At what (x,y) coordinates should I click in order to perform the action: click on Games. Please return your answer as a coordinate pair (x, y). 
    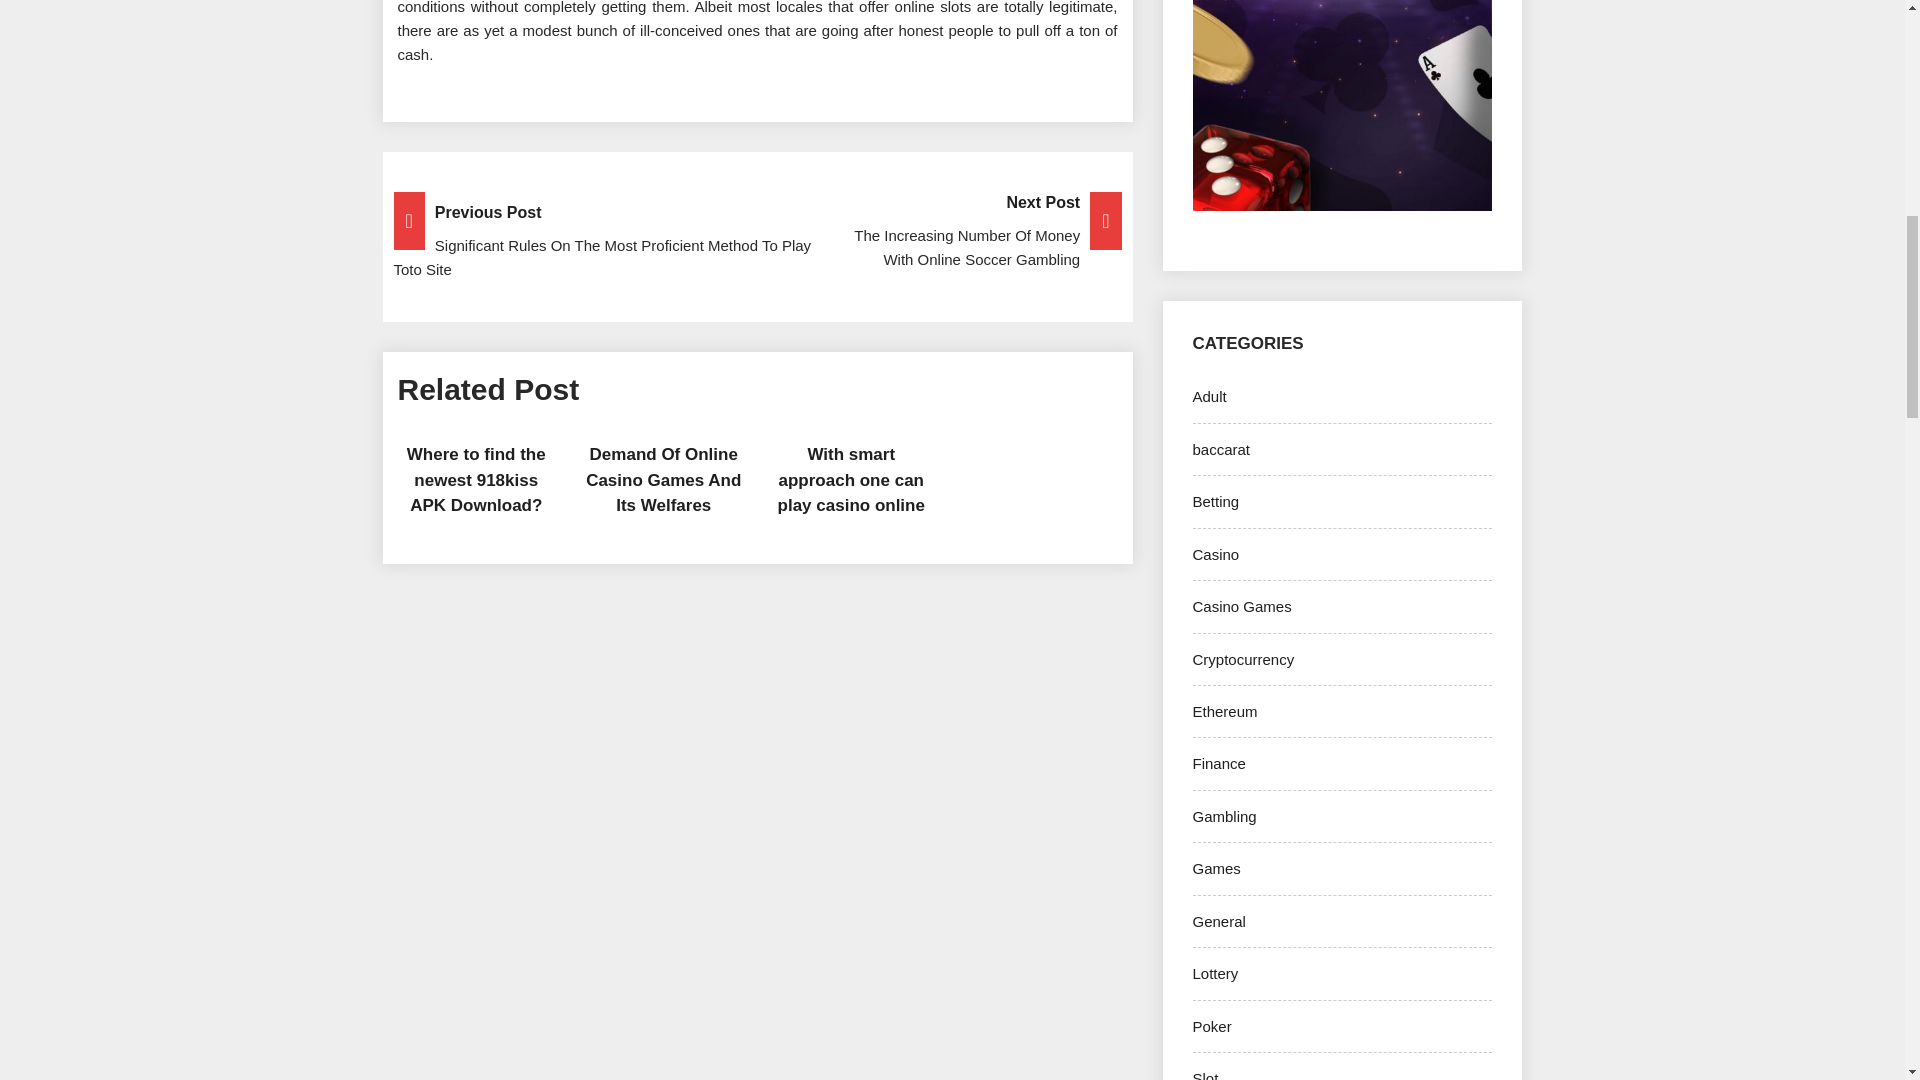
    Looking at the image, I should click on (1216, 868).